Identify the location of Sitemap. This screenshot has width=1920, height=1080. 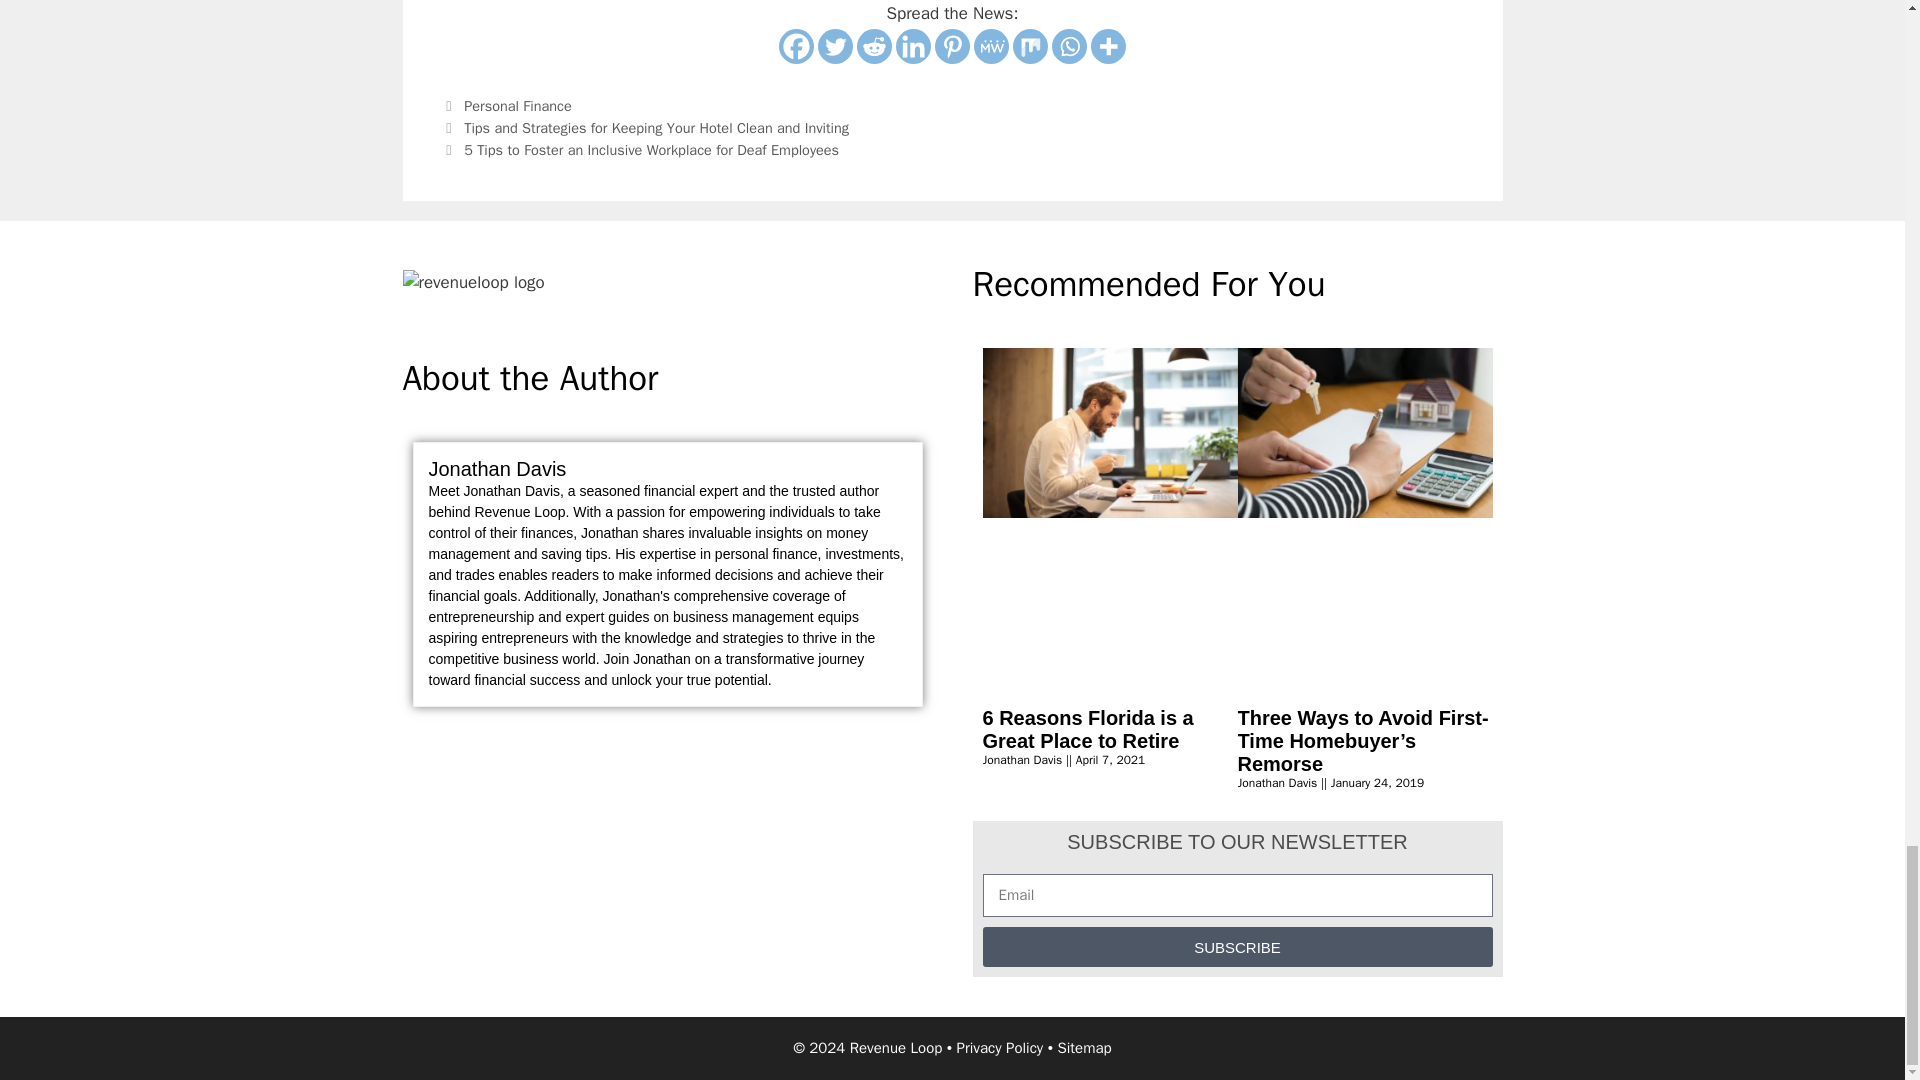
(1084, 1048).